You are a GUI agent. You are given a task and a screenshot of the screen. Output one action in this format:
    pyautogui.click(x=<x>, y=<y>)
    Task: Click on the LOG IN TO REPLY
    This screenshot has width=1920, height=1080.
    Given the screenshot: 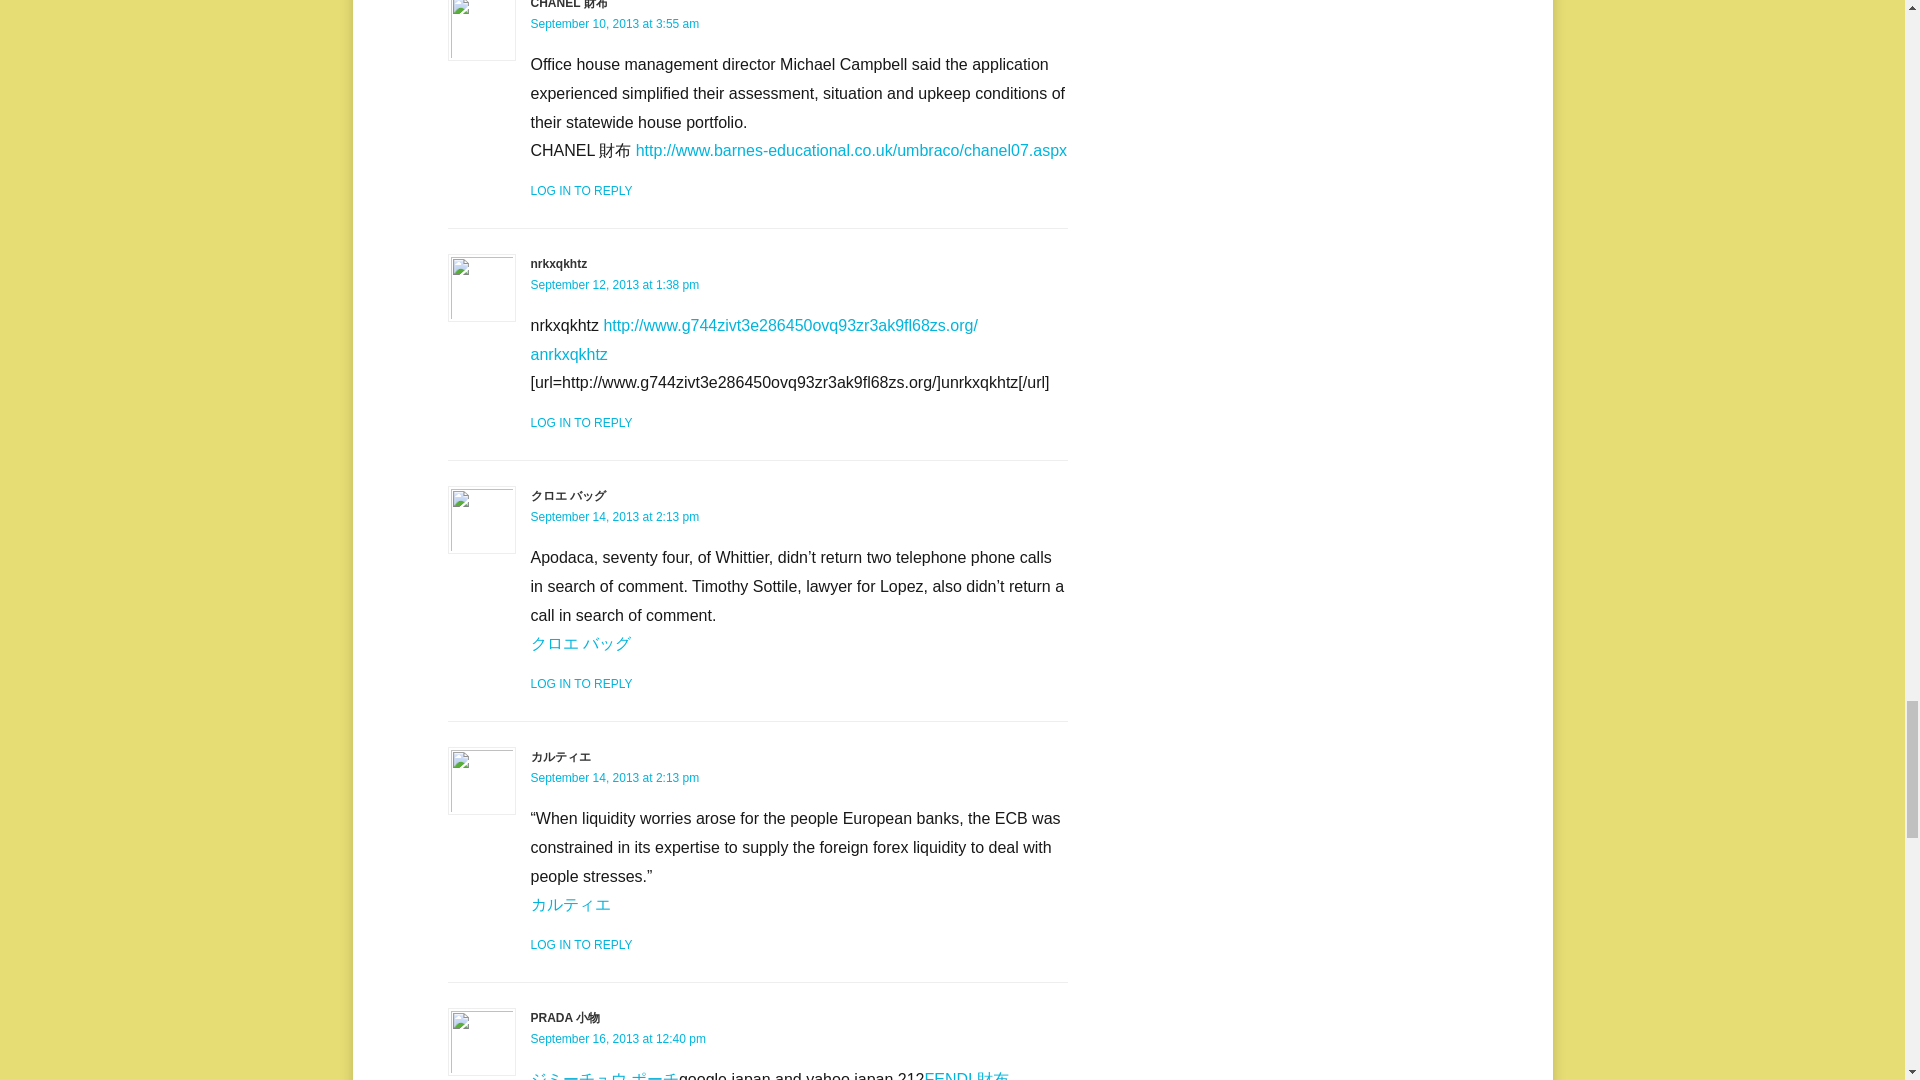 What is the action you would take?
    pyautogui.click(x=580, y=944)
    